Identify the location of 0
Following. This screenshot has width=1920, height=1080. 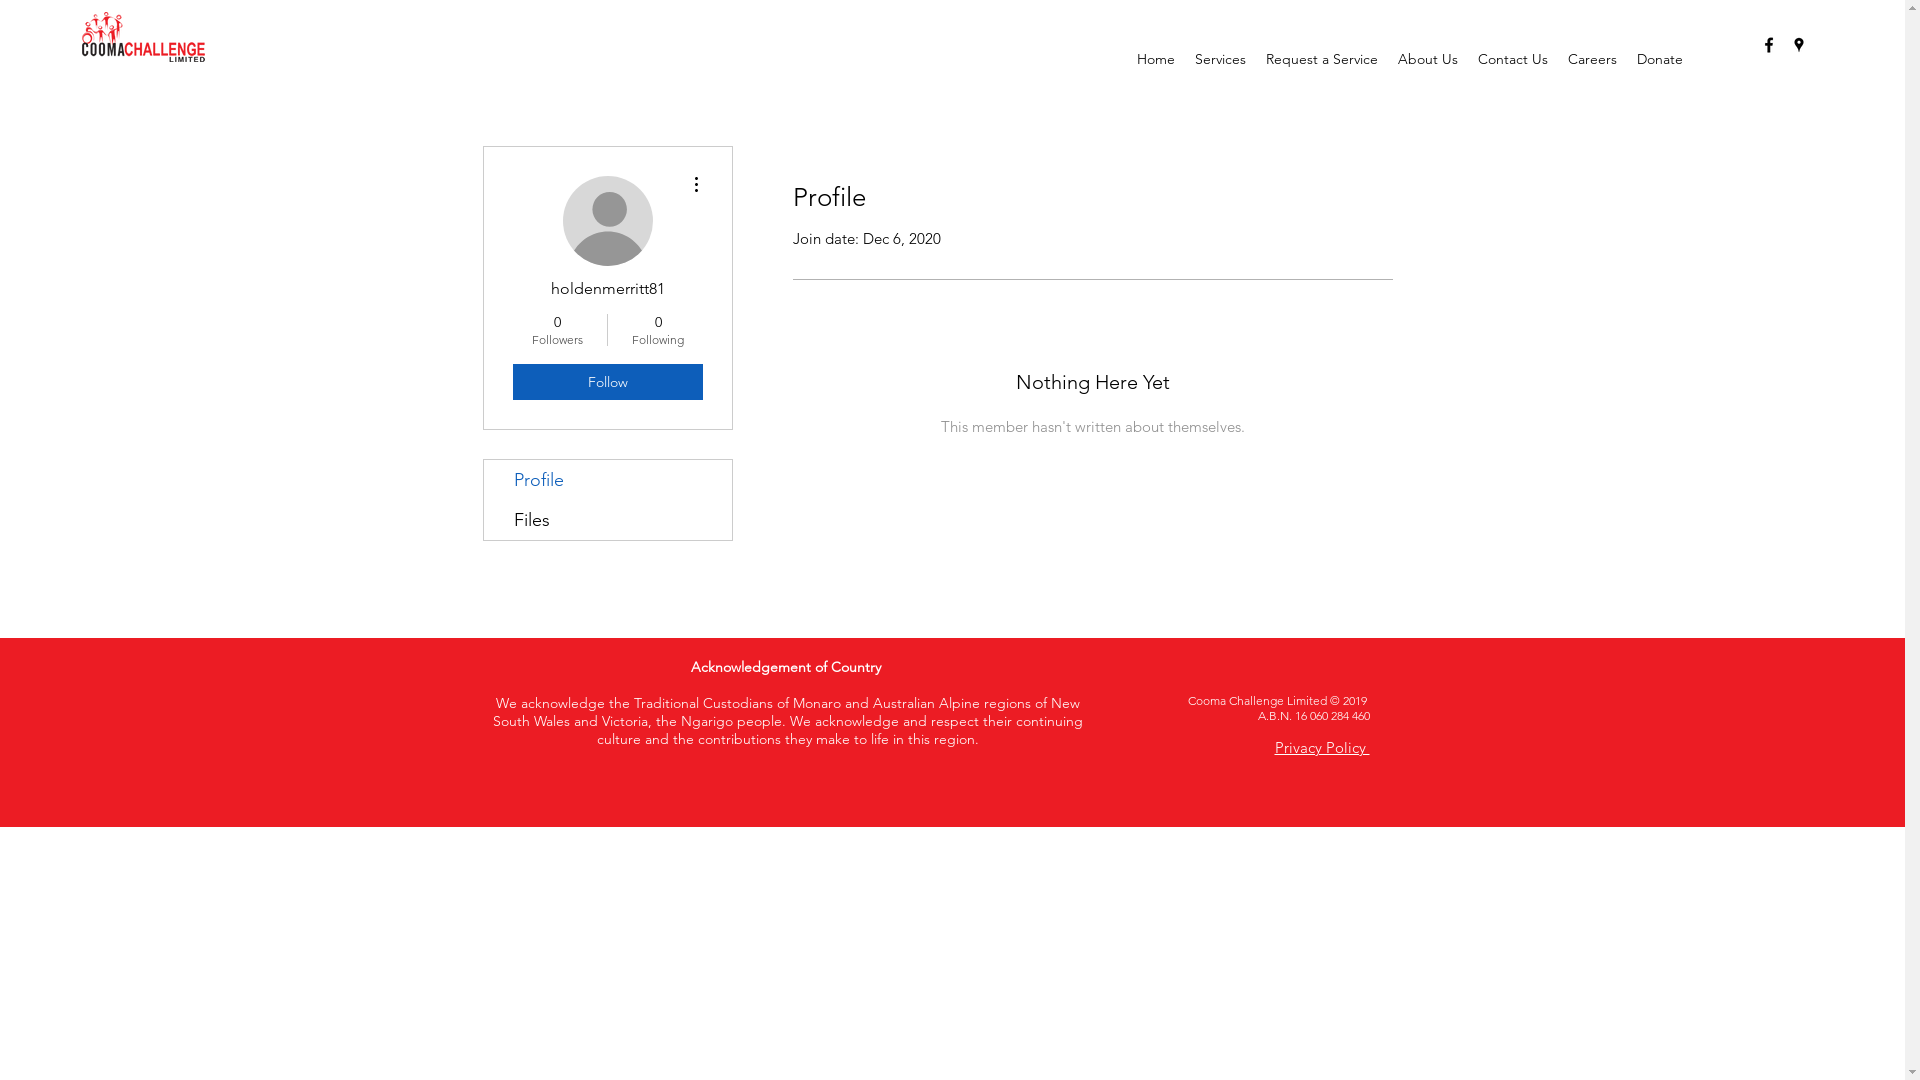
(658, 330).